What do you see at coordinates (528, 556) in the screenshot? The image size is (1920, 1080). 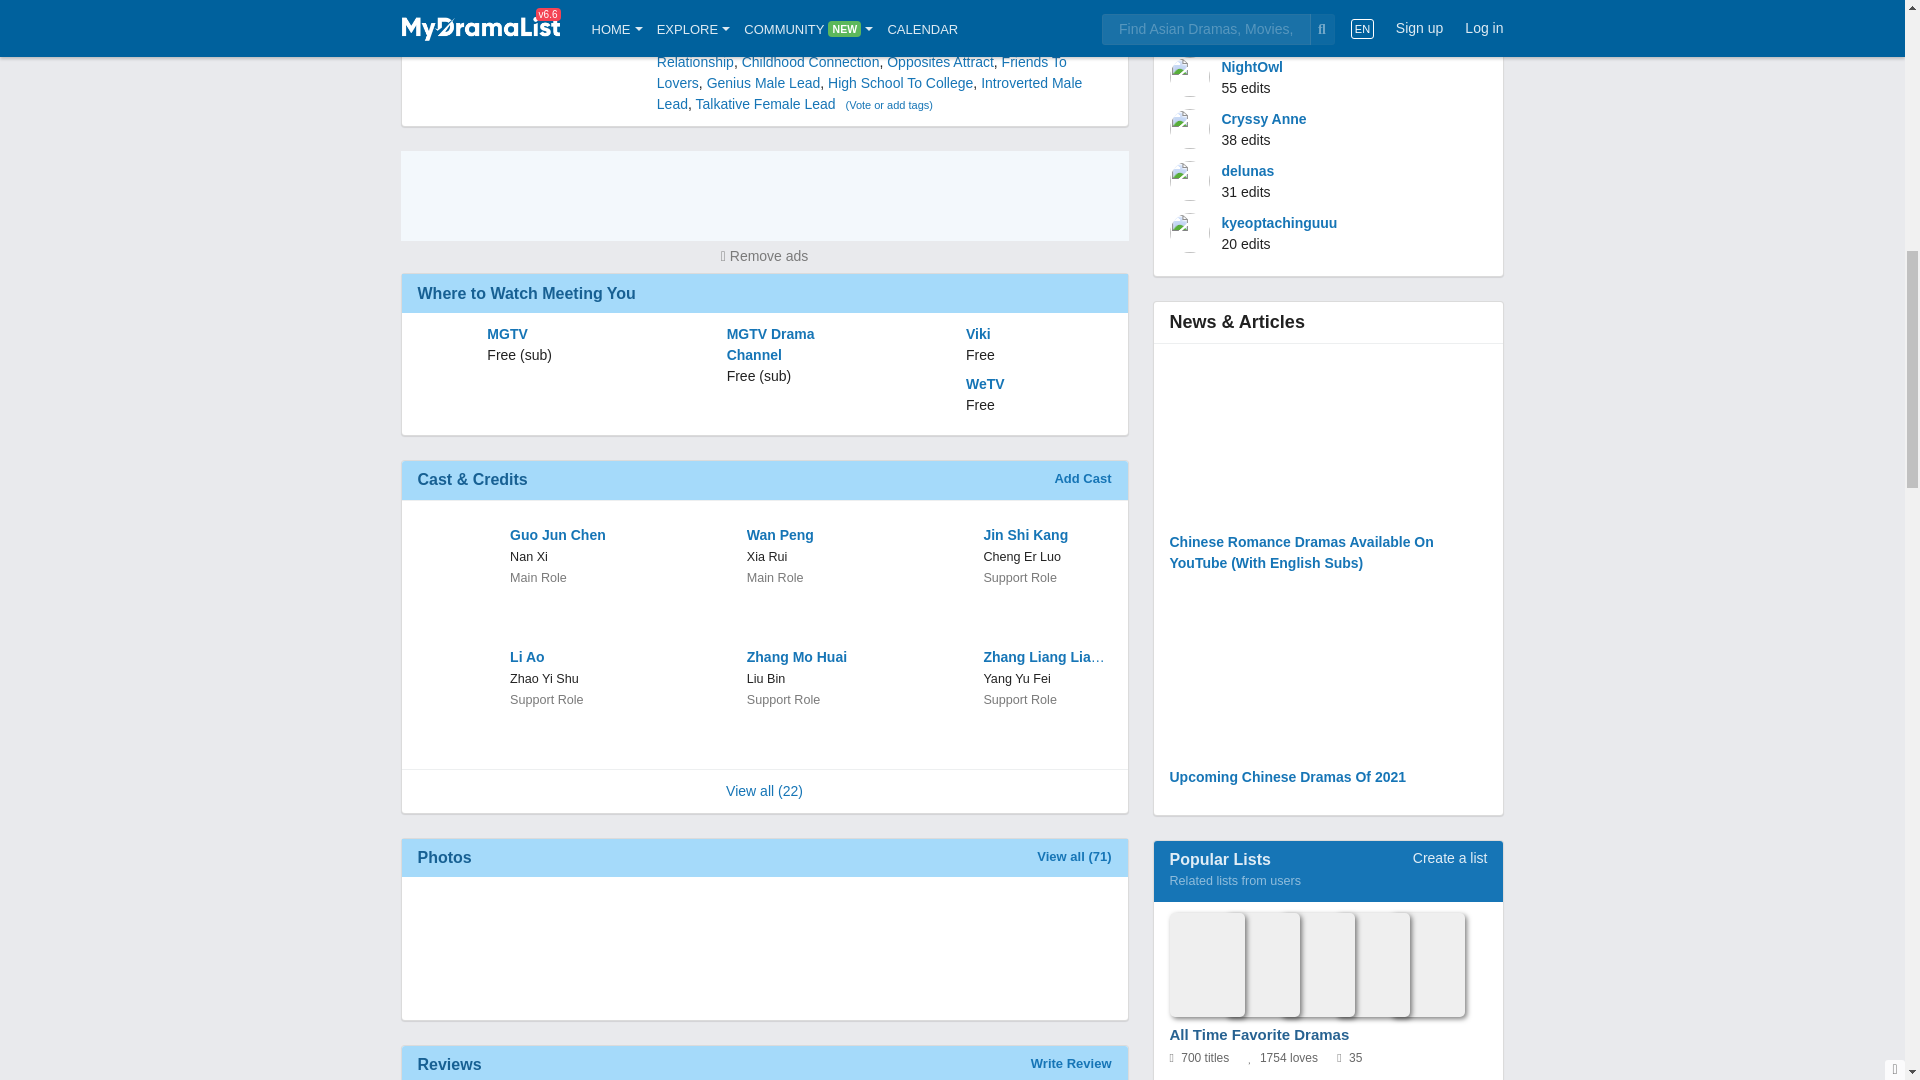 I see `Nan Xi` at bounding box center [528, 556].